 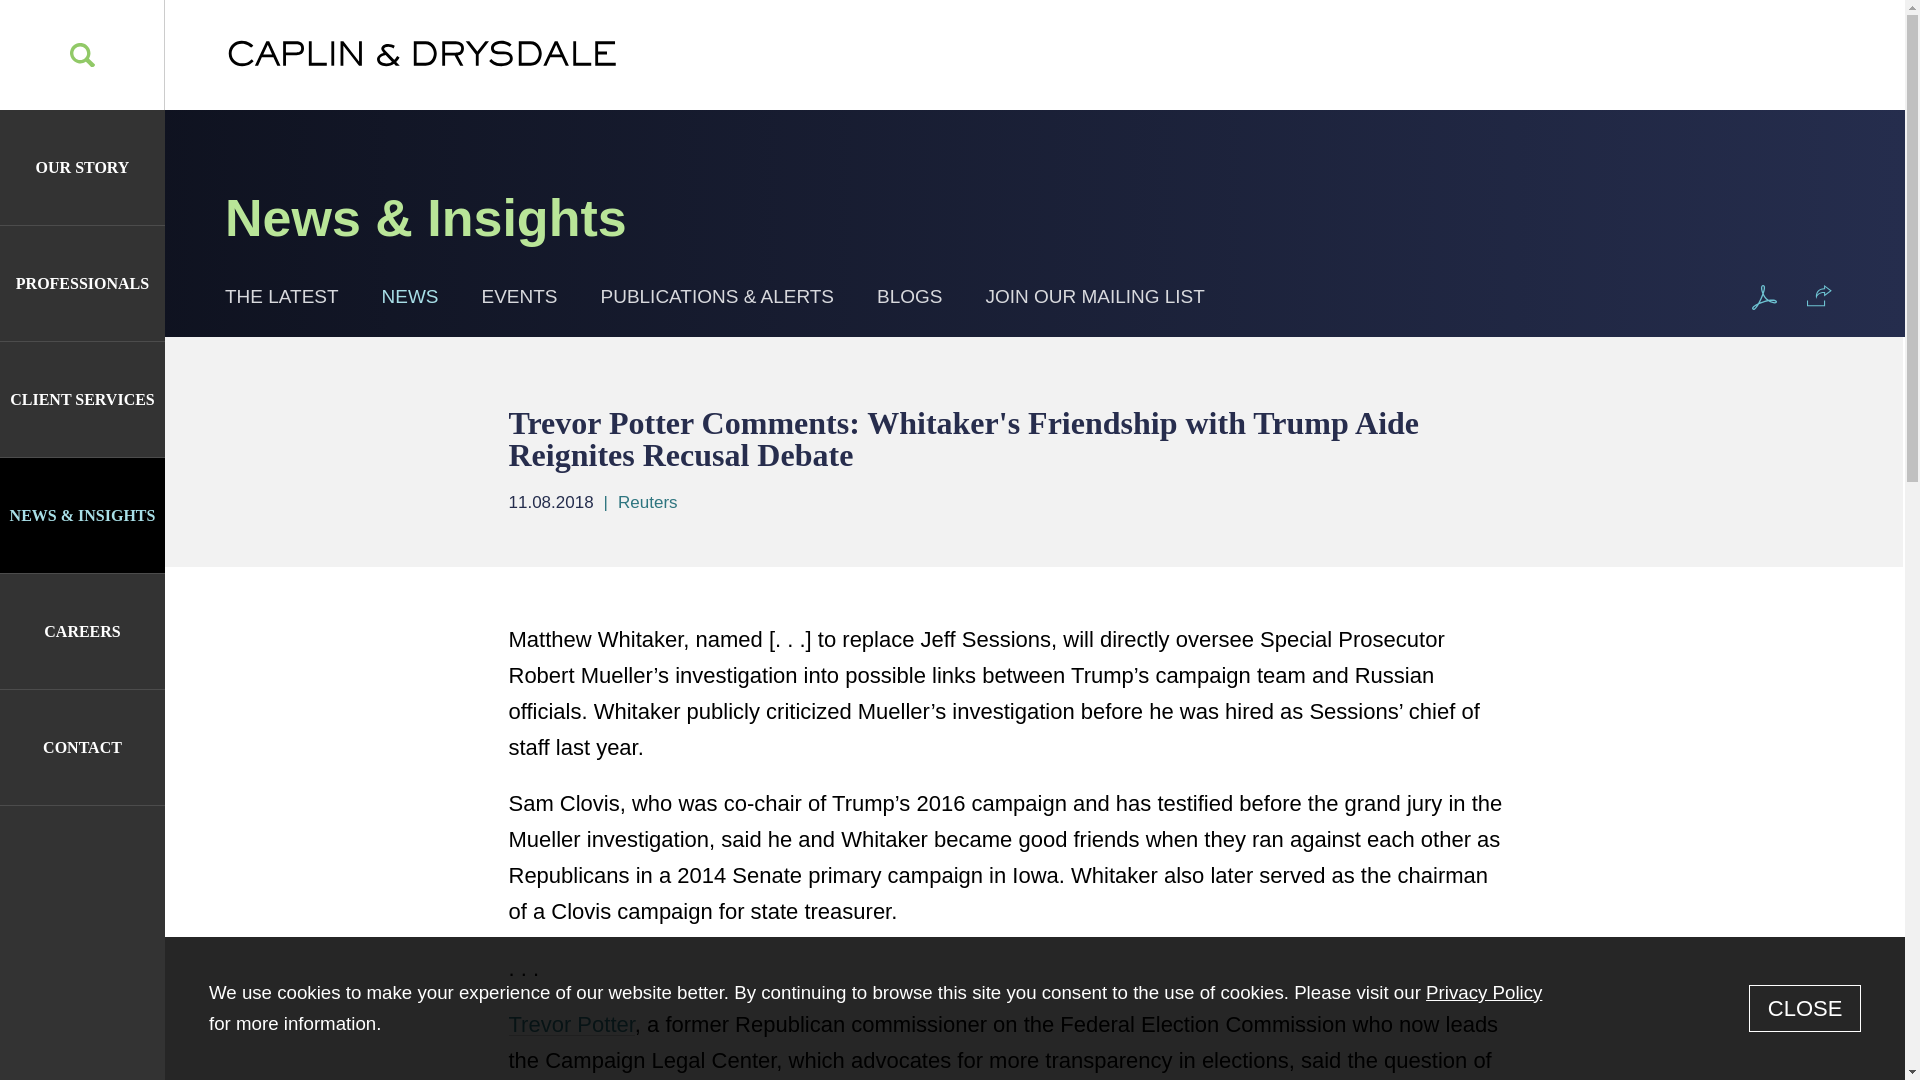 What do you see at coordinates (82, 283) in the screenshot?
I see `PROFESSIONALS` at bounding box center [82, 283].